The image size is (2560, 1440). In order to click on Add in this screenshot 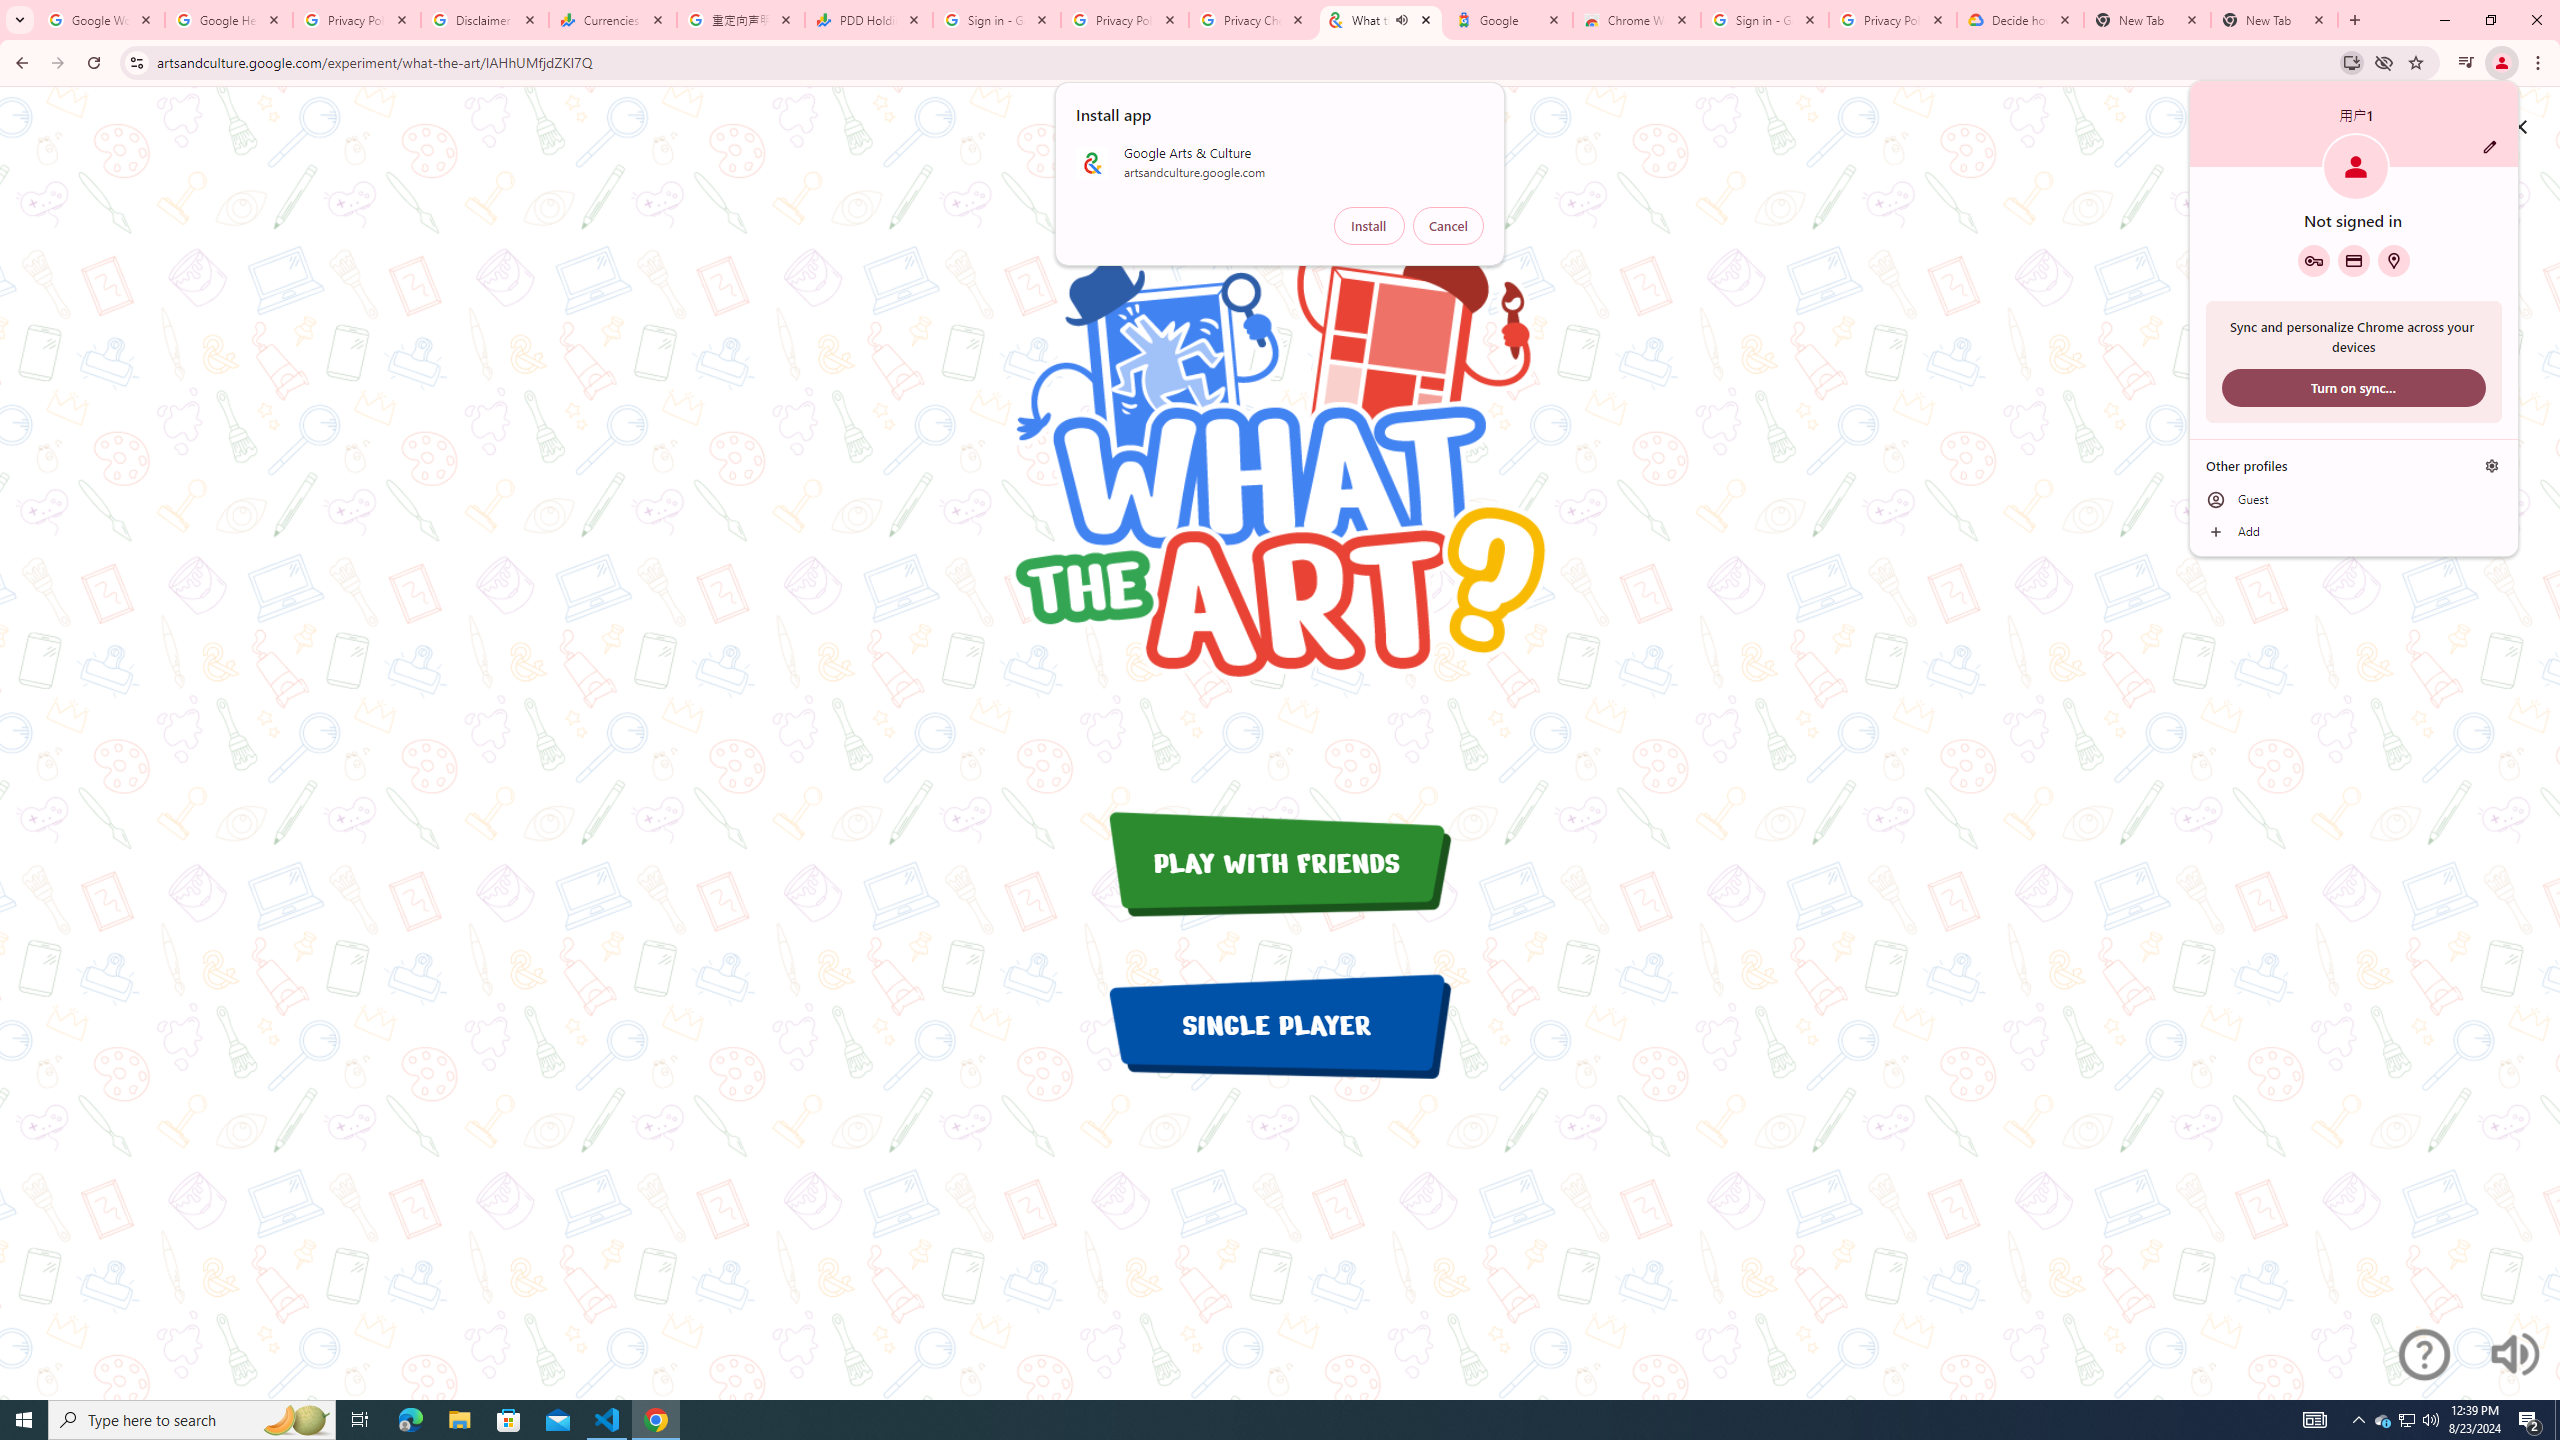, I will do `click(656, 1420)`.